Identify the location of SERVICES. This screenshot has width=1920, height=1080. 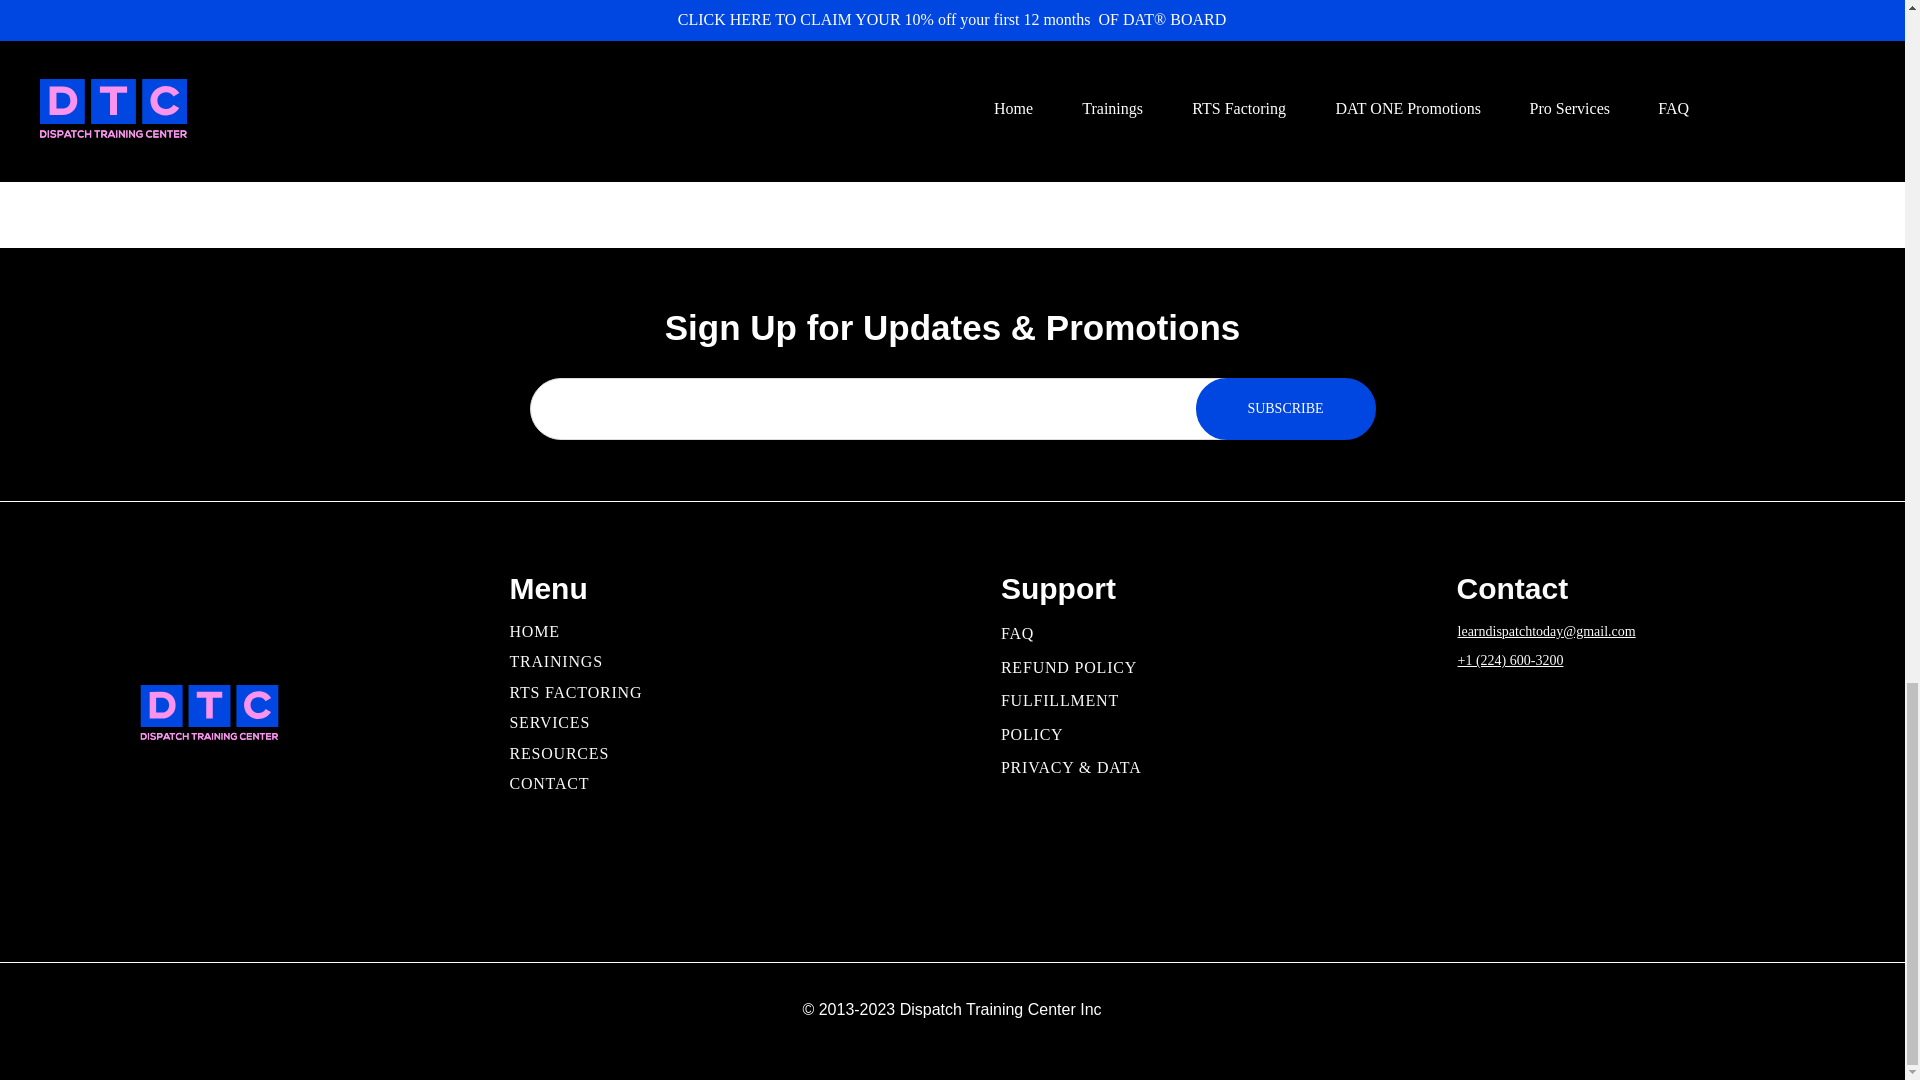
(548, 722).